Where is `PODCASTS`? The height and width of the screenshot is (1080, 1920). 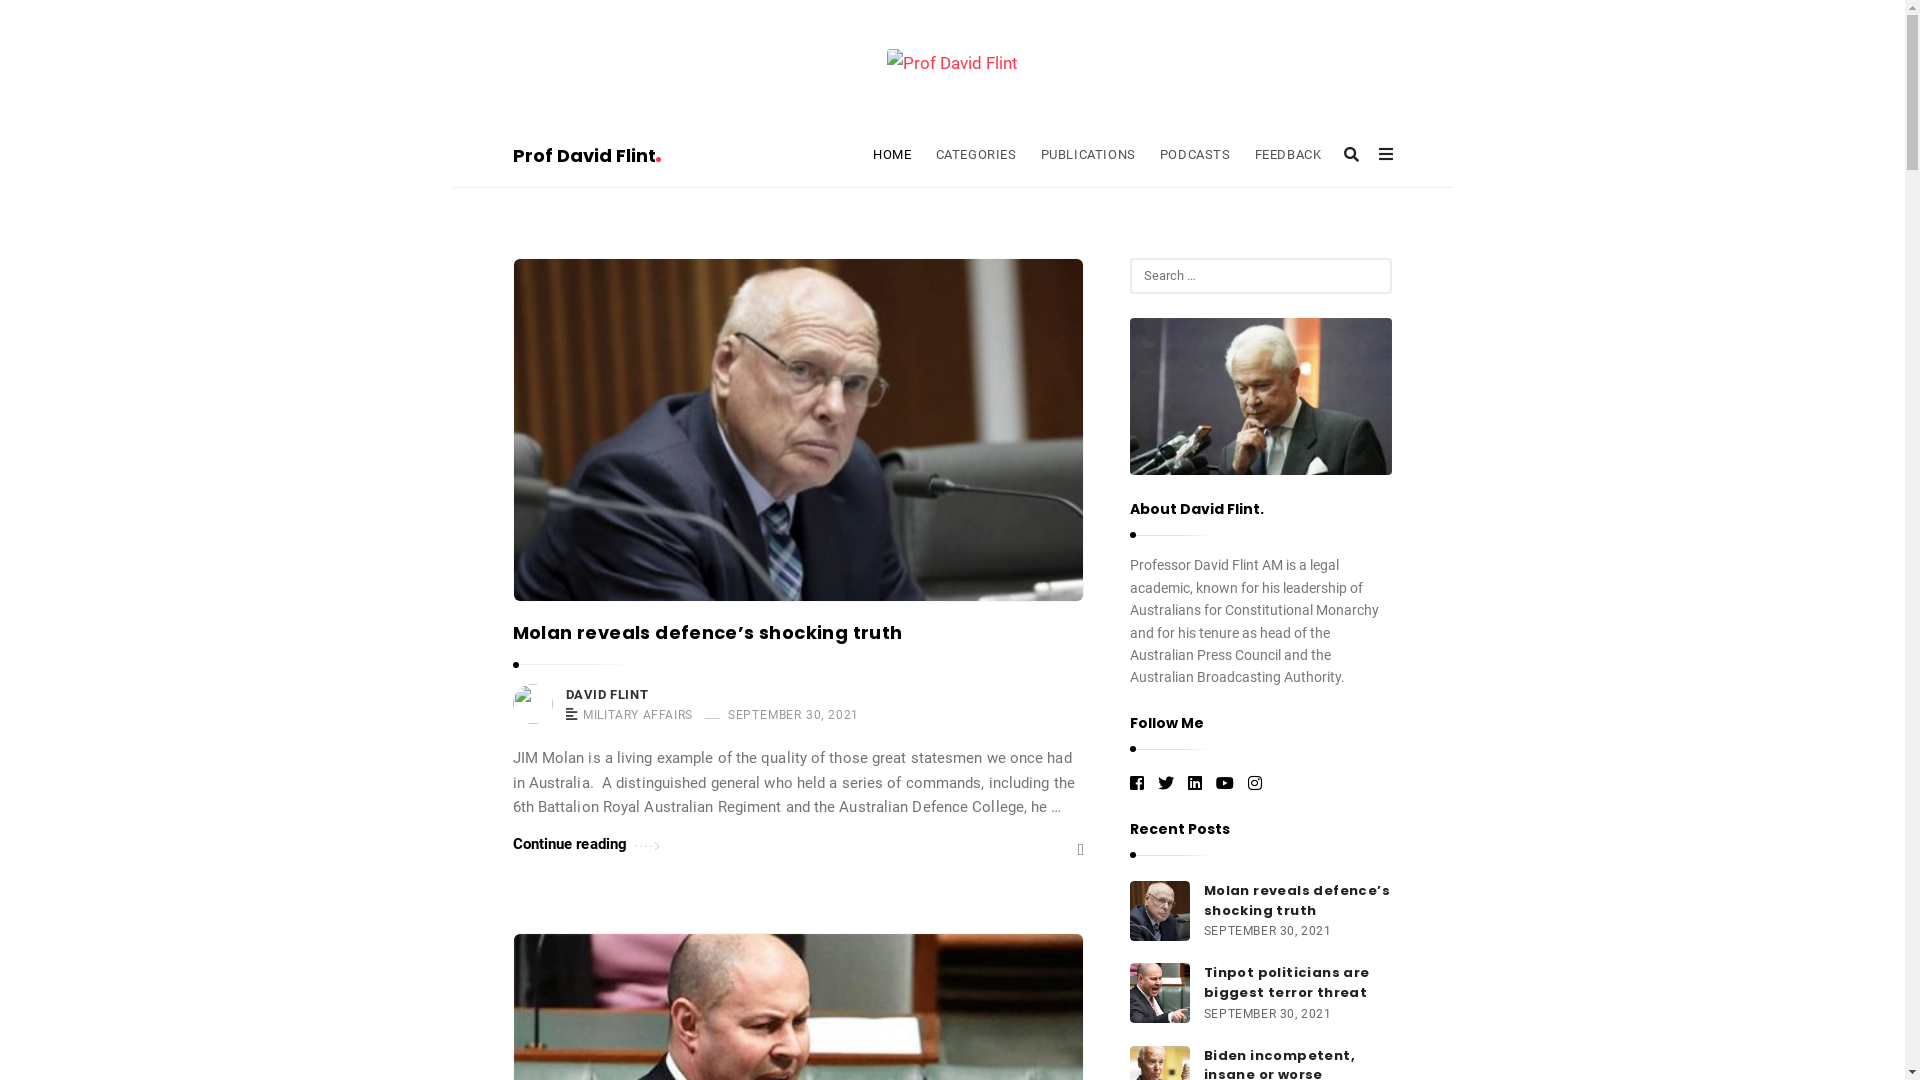 PODCASTS is located at coordinates (1196, 156).